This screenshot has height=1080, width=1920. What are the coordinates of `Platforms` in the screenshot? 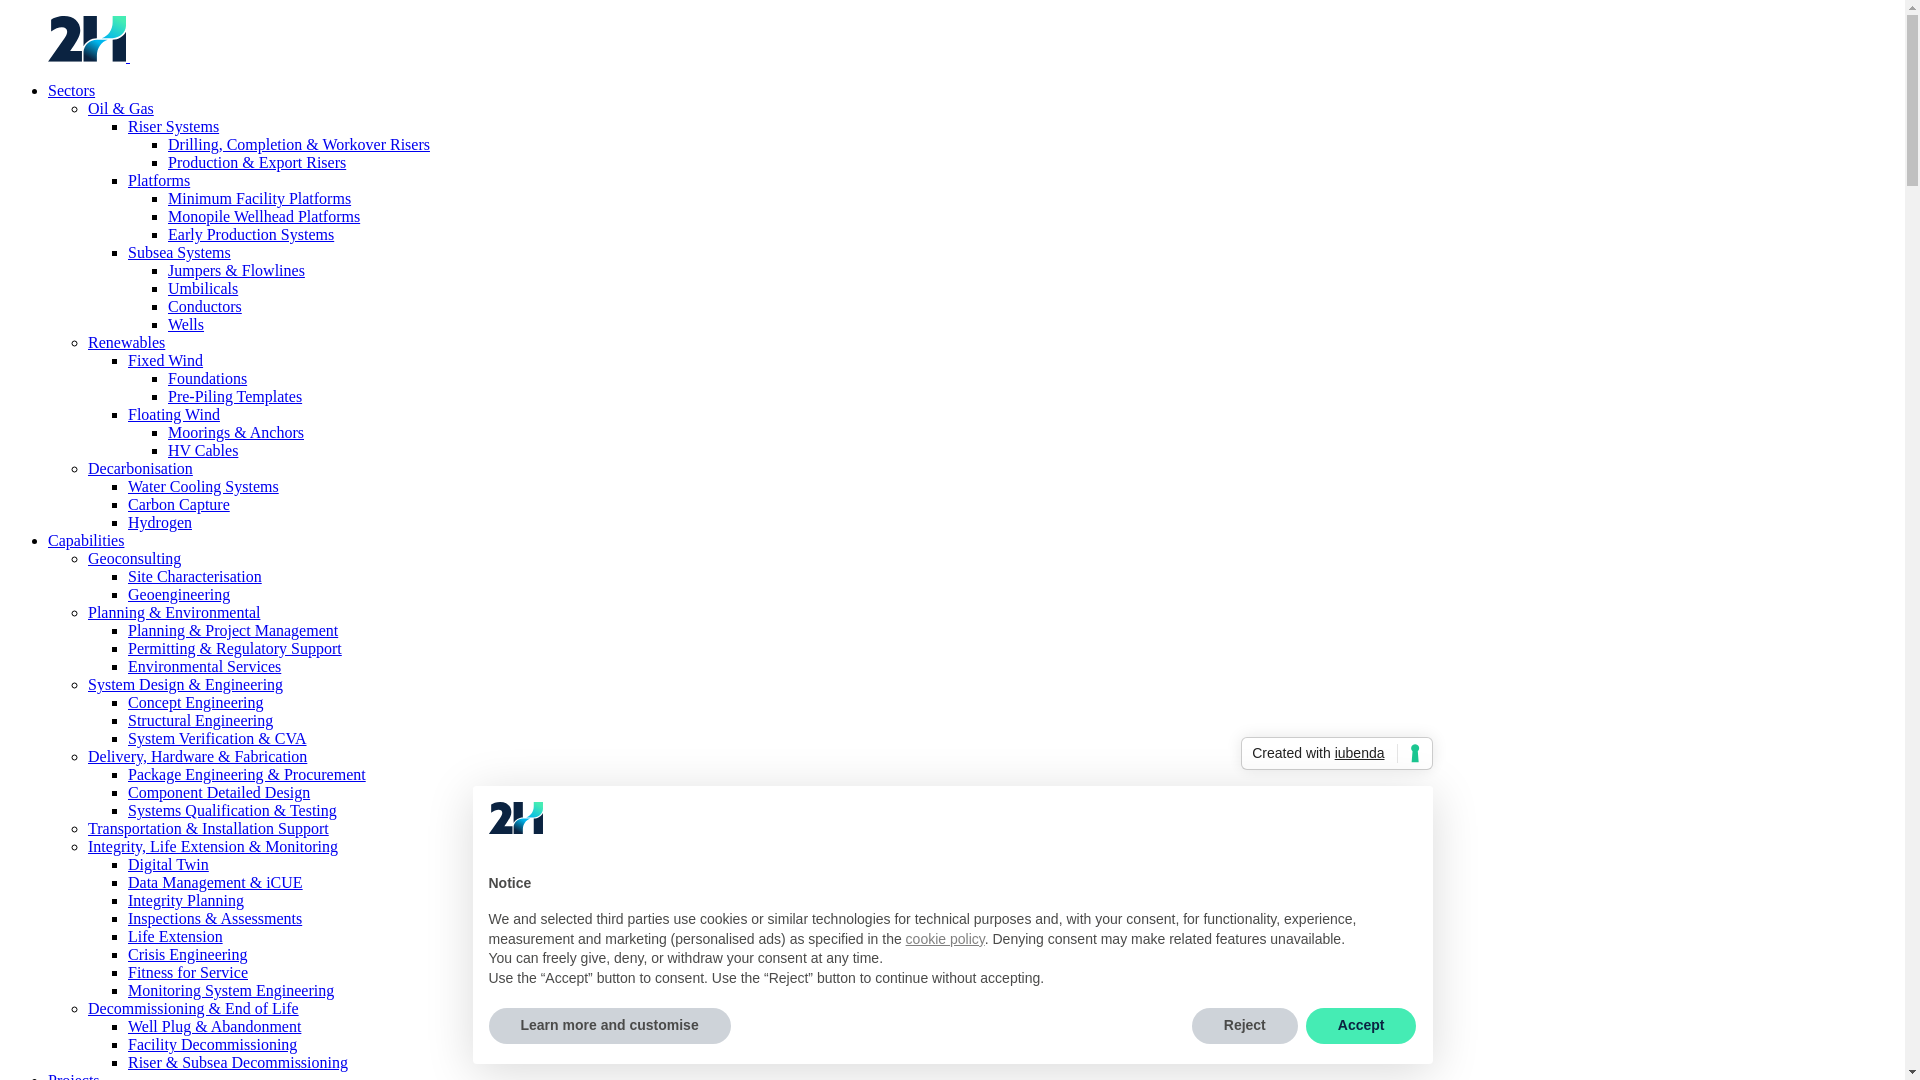 It's located at (159, 180).